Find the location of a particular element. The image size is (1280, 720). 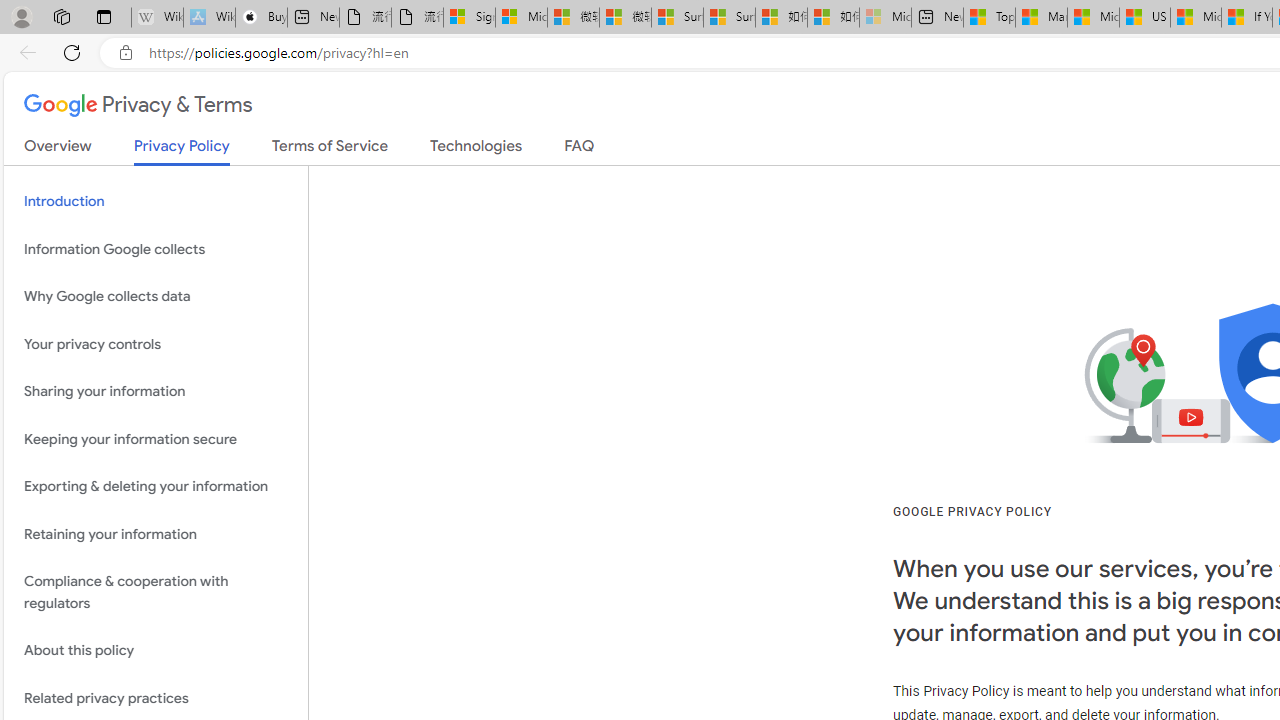

Terms of Service is located at coordinates (330, 150).